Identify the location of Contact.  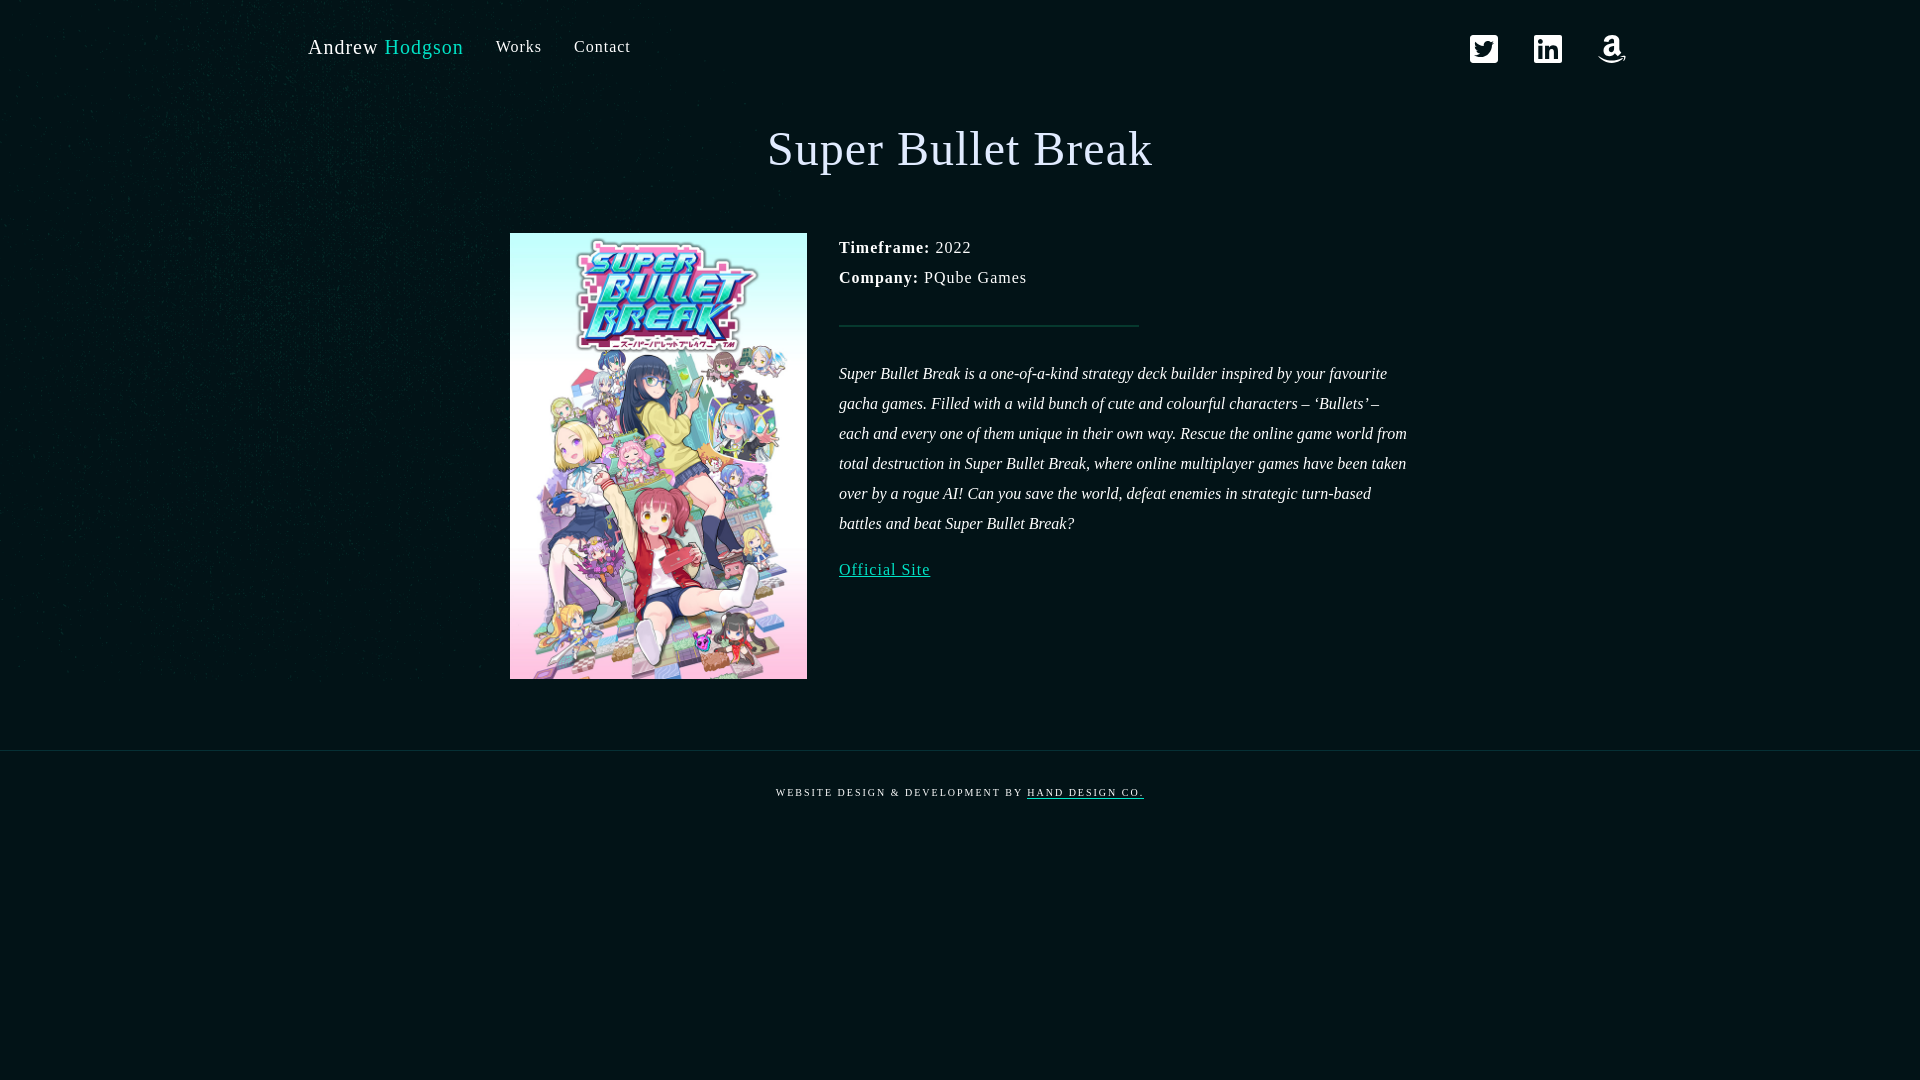
(602, 48).